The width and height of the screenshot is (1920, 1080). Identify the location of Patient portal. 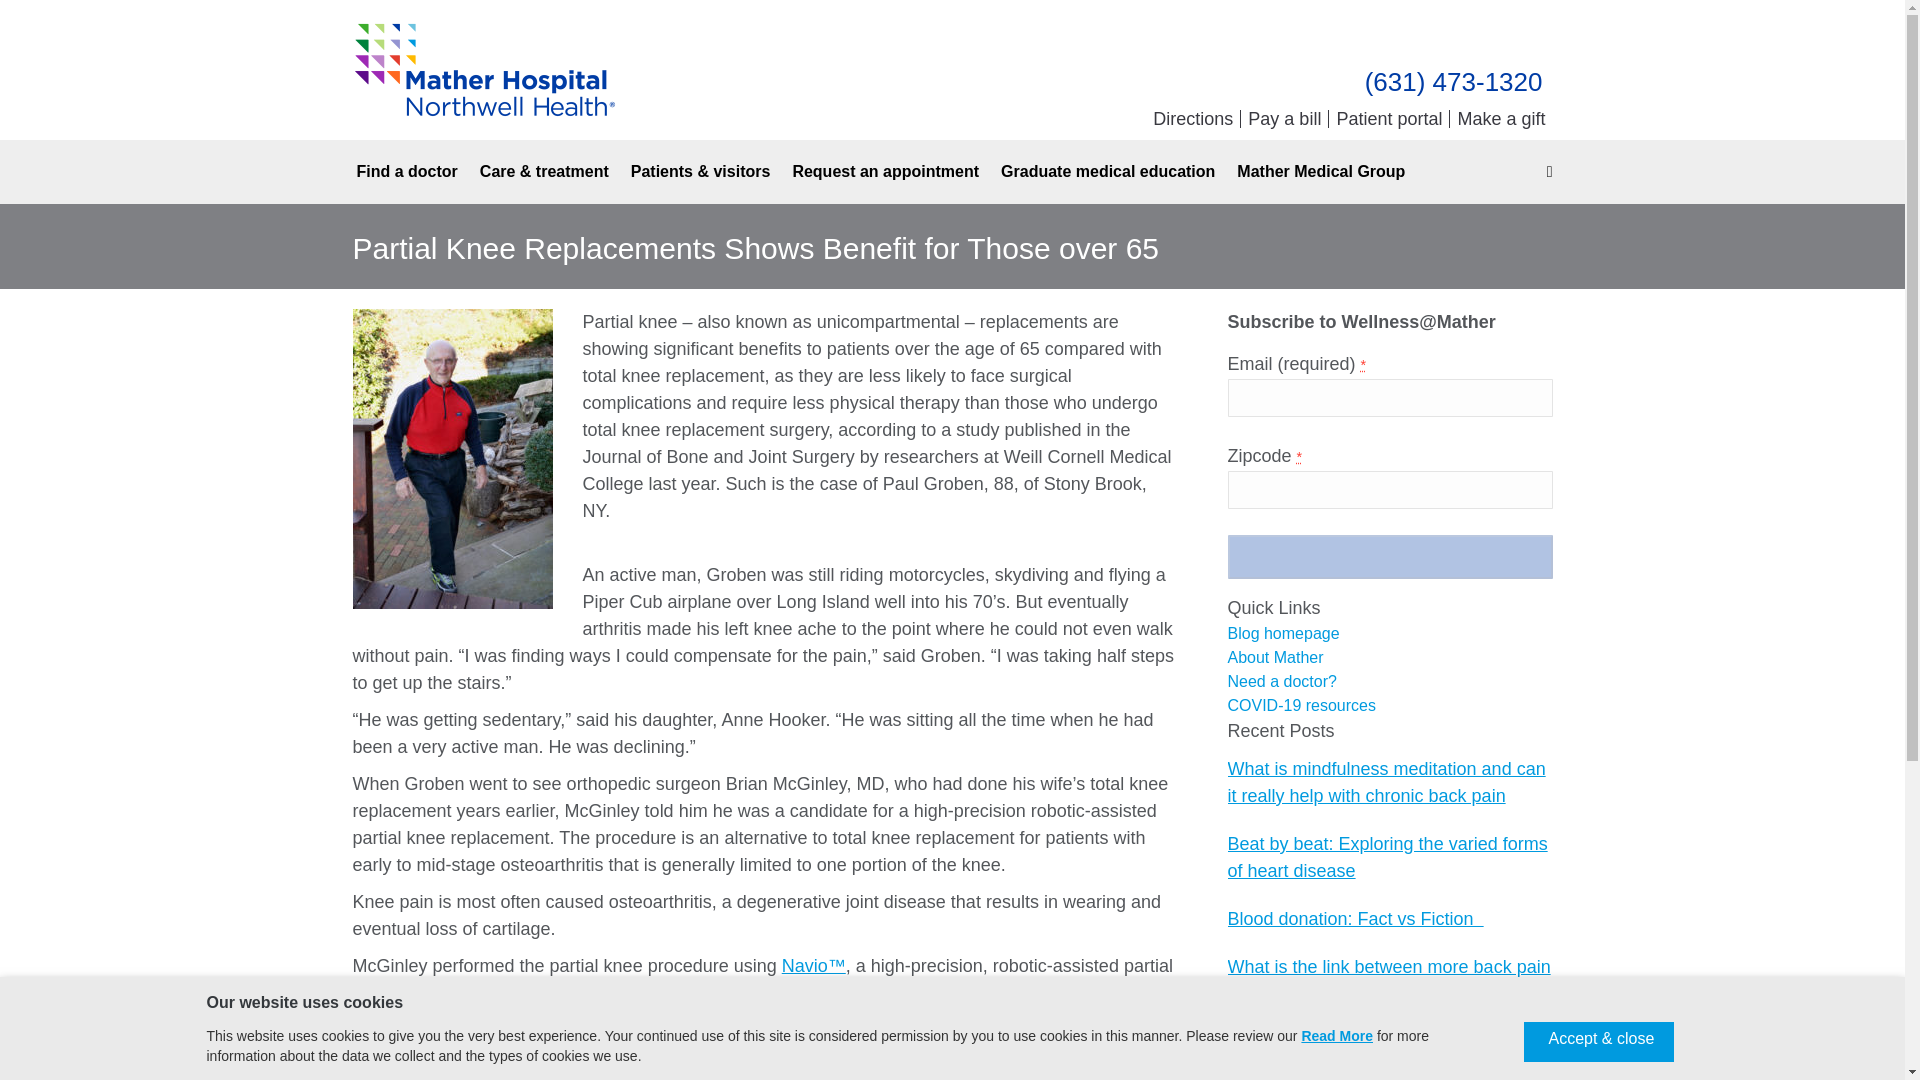
(1392, 119).